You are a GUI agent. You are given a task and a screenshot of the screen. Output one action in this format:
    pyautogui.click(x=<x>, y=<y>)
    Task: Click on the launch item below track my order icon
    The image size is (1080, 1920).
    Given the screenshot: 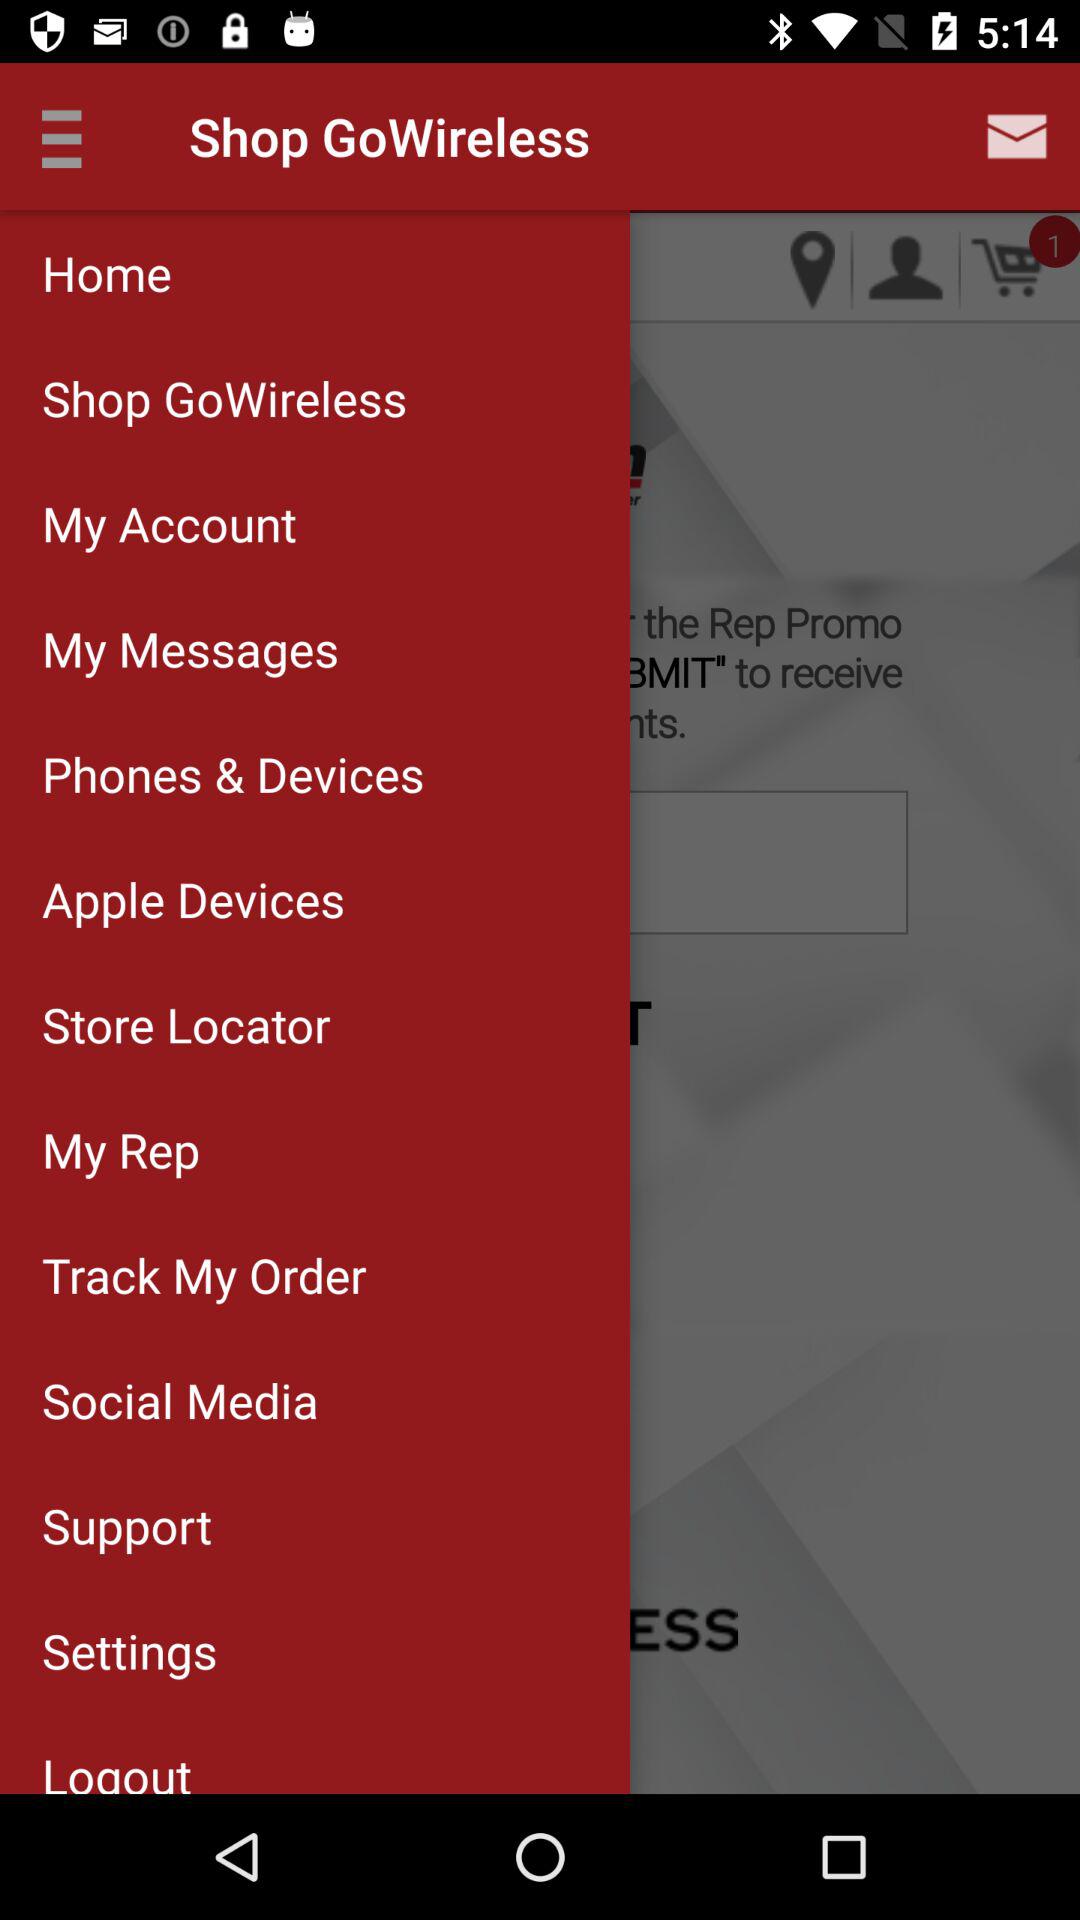 What is the action you would take?
    pyautogui.click(x=314, y=1400)
    